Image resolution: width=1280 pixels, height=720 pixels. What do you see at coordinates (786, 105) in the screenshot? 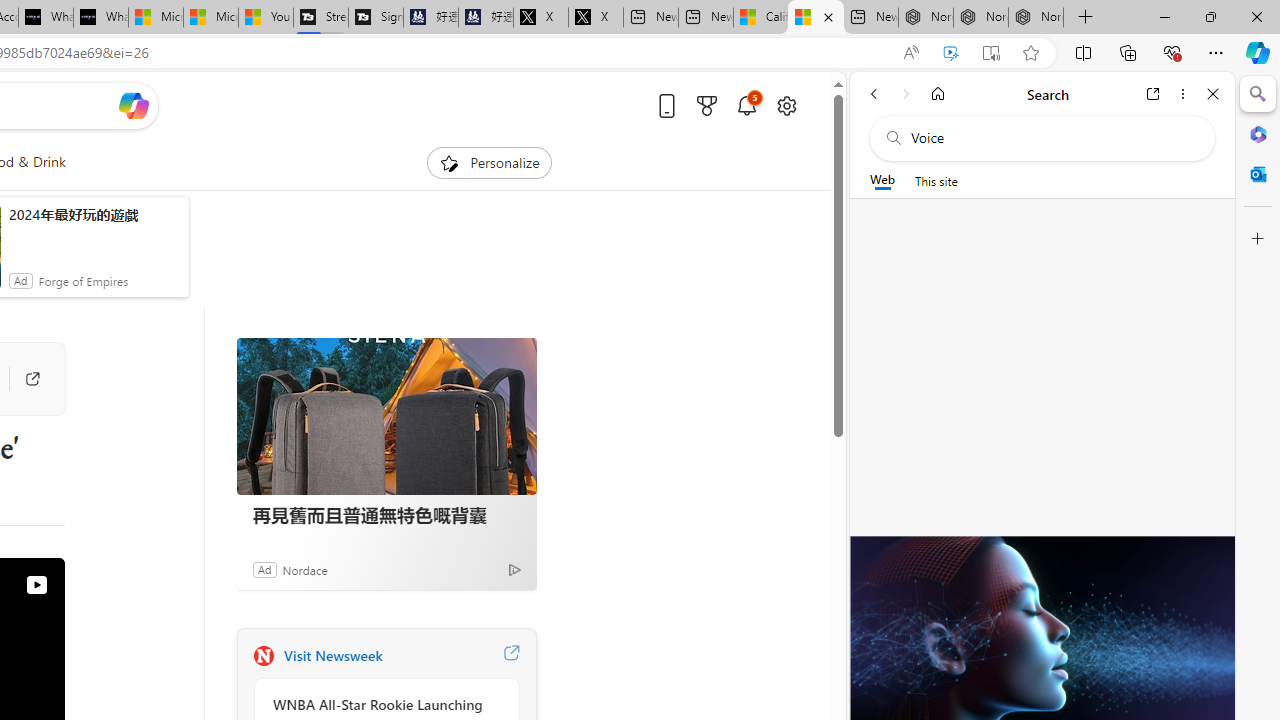
I see `Open settings` at bounding box center [786, 105].